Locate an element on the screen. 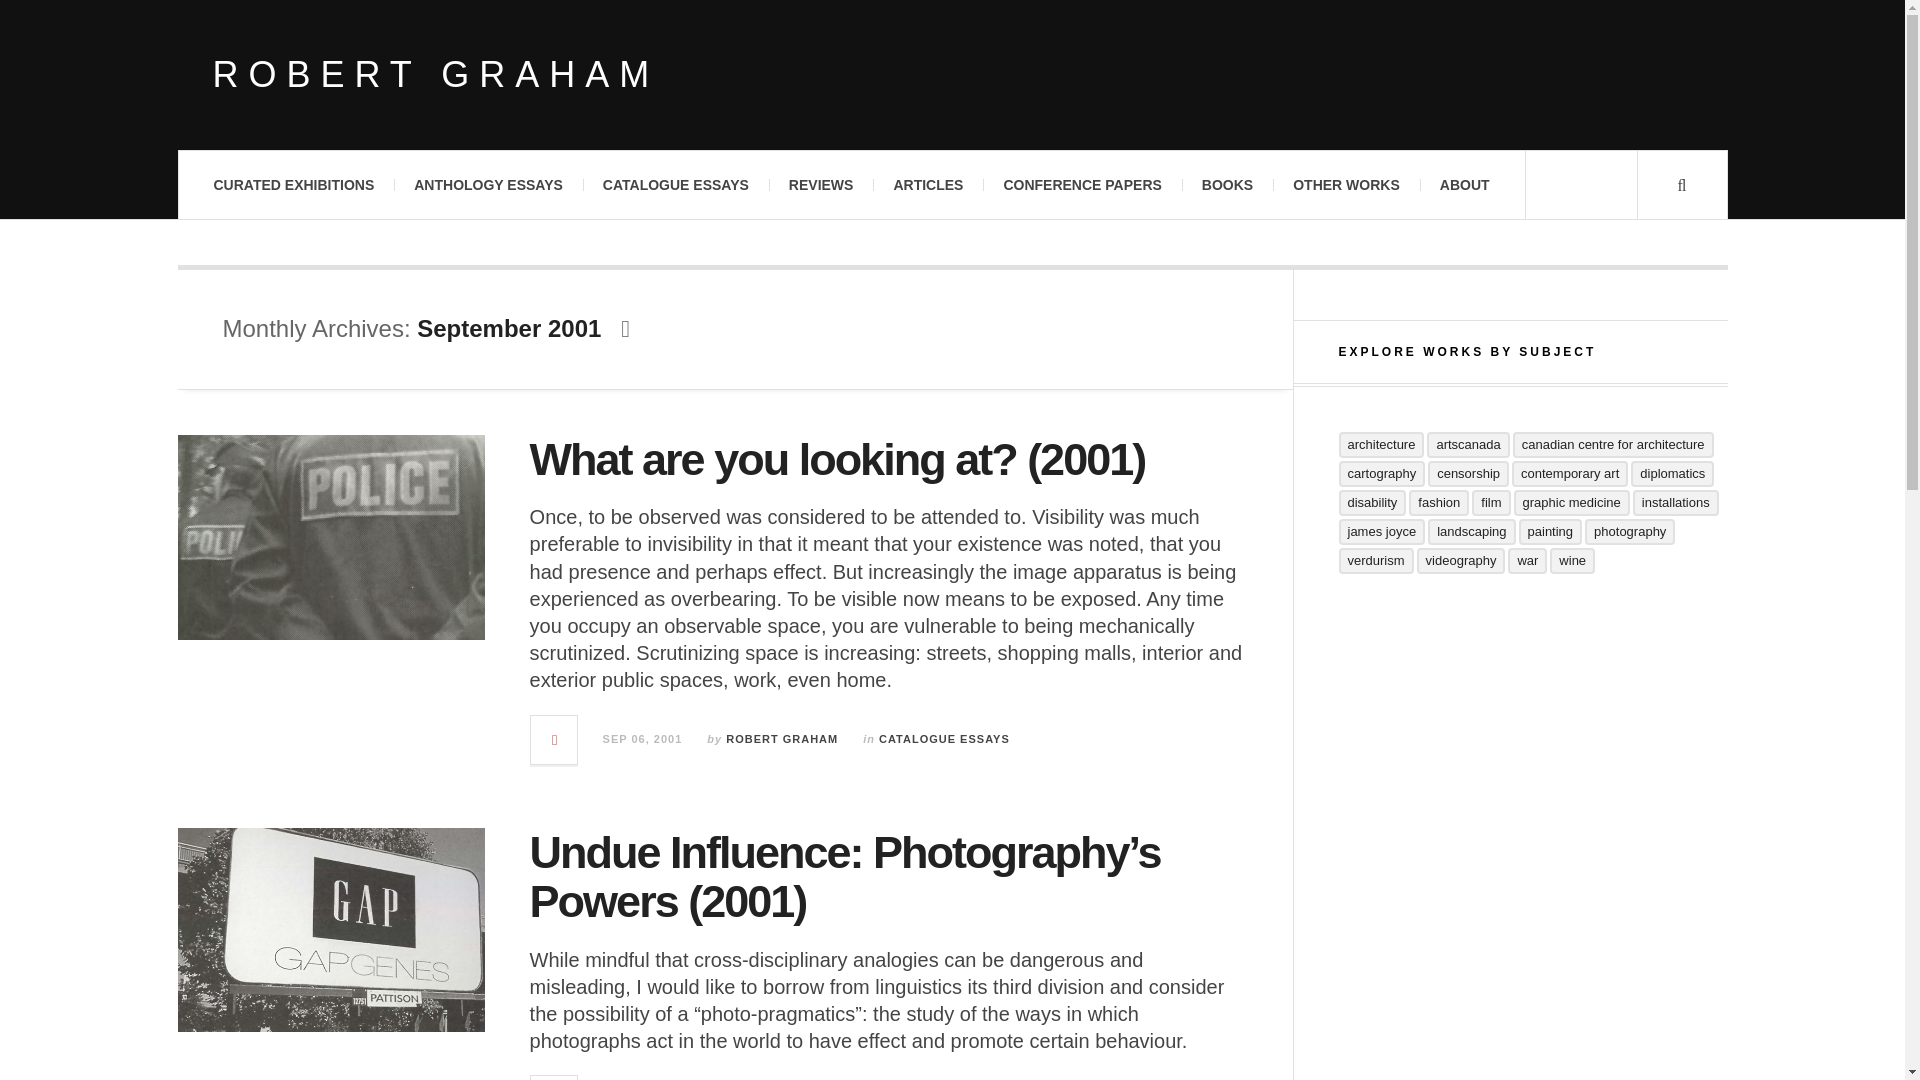 Image resolution: width=1920 pixels, height=1080 pixels. View all posts in Catalogue Essays is located at coordinates (944, 739).